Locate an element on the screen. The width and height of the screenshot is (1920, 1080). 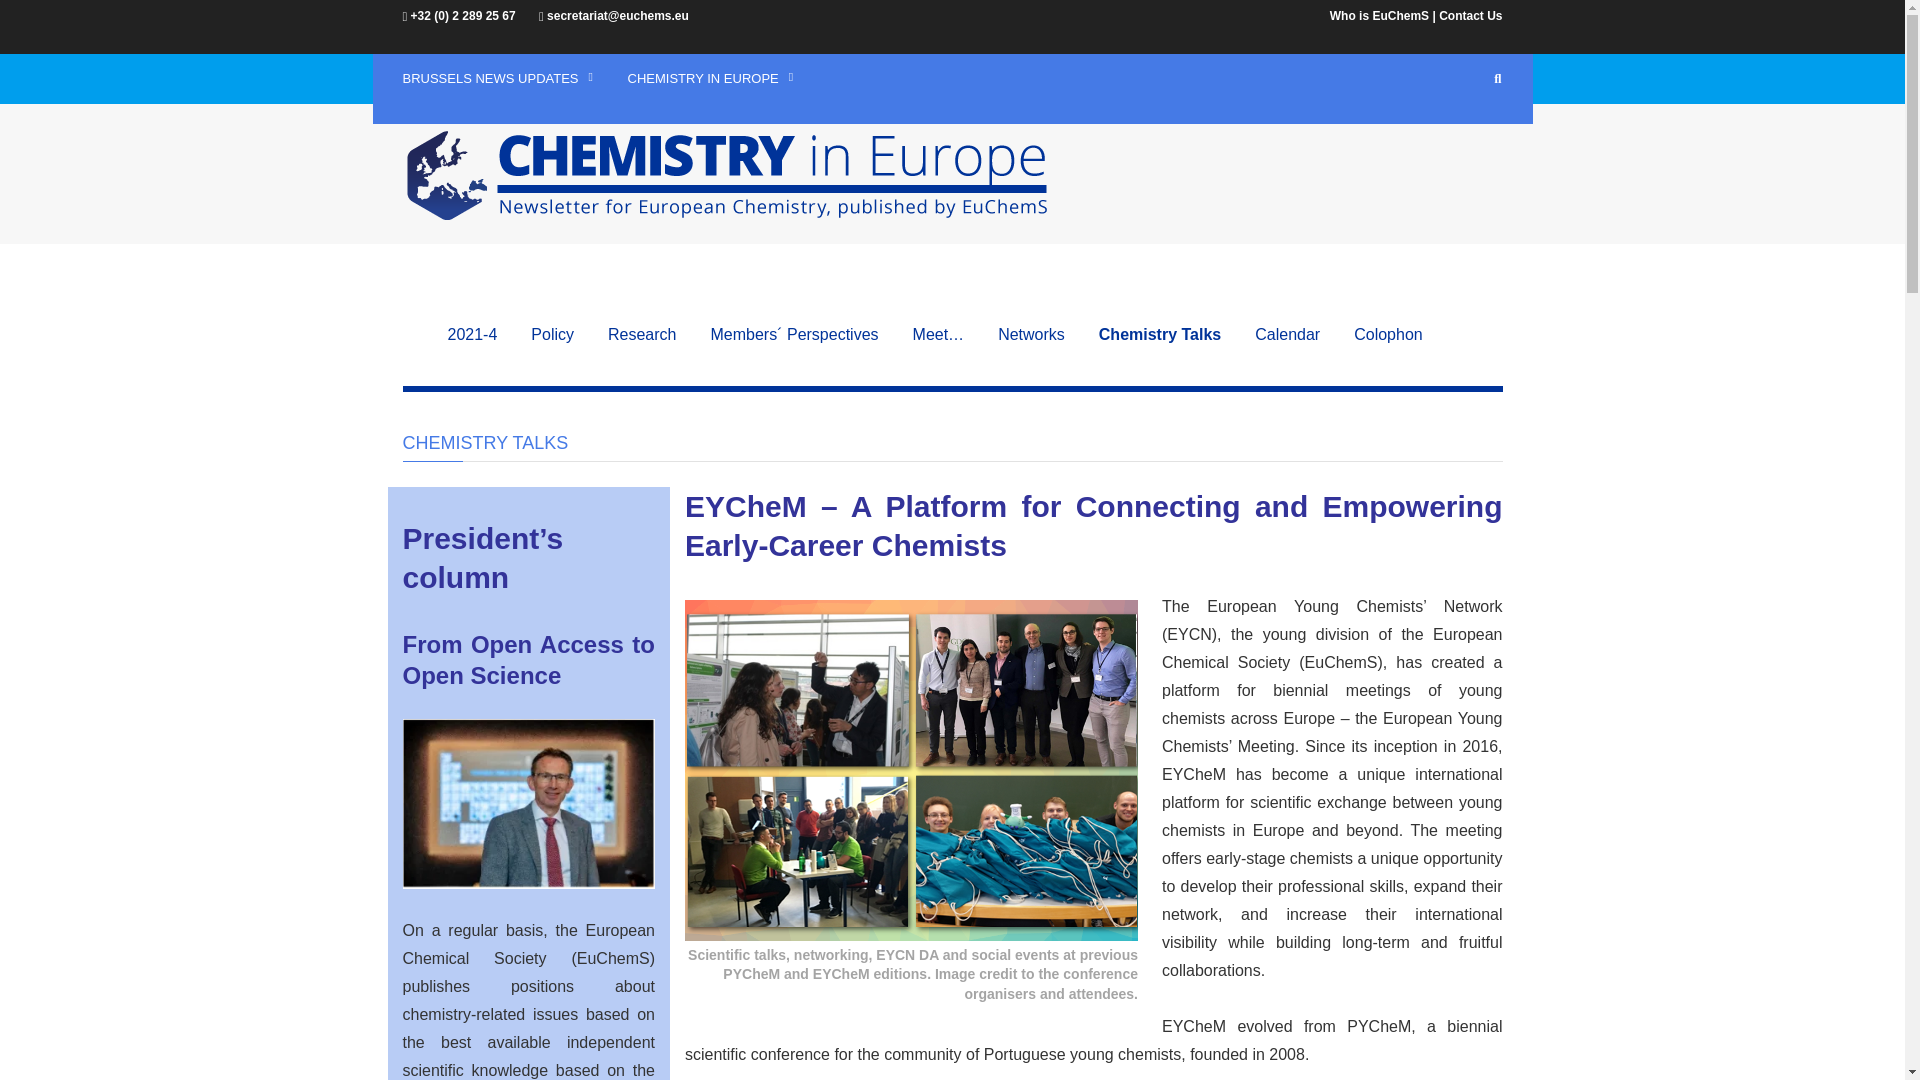
CHEMISTRY IN EUROPE is located at coordinates (712, 78).